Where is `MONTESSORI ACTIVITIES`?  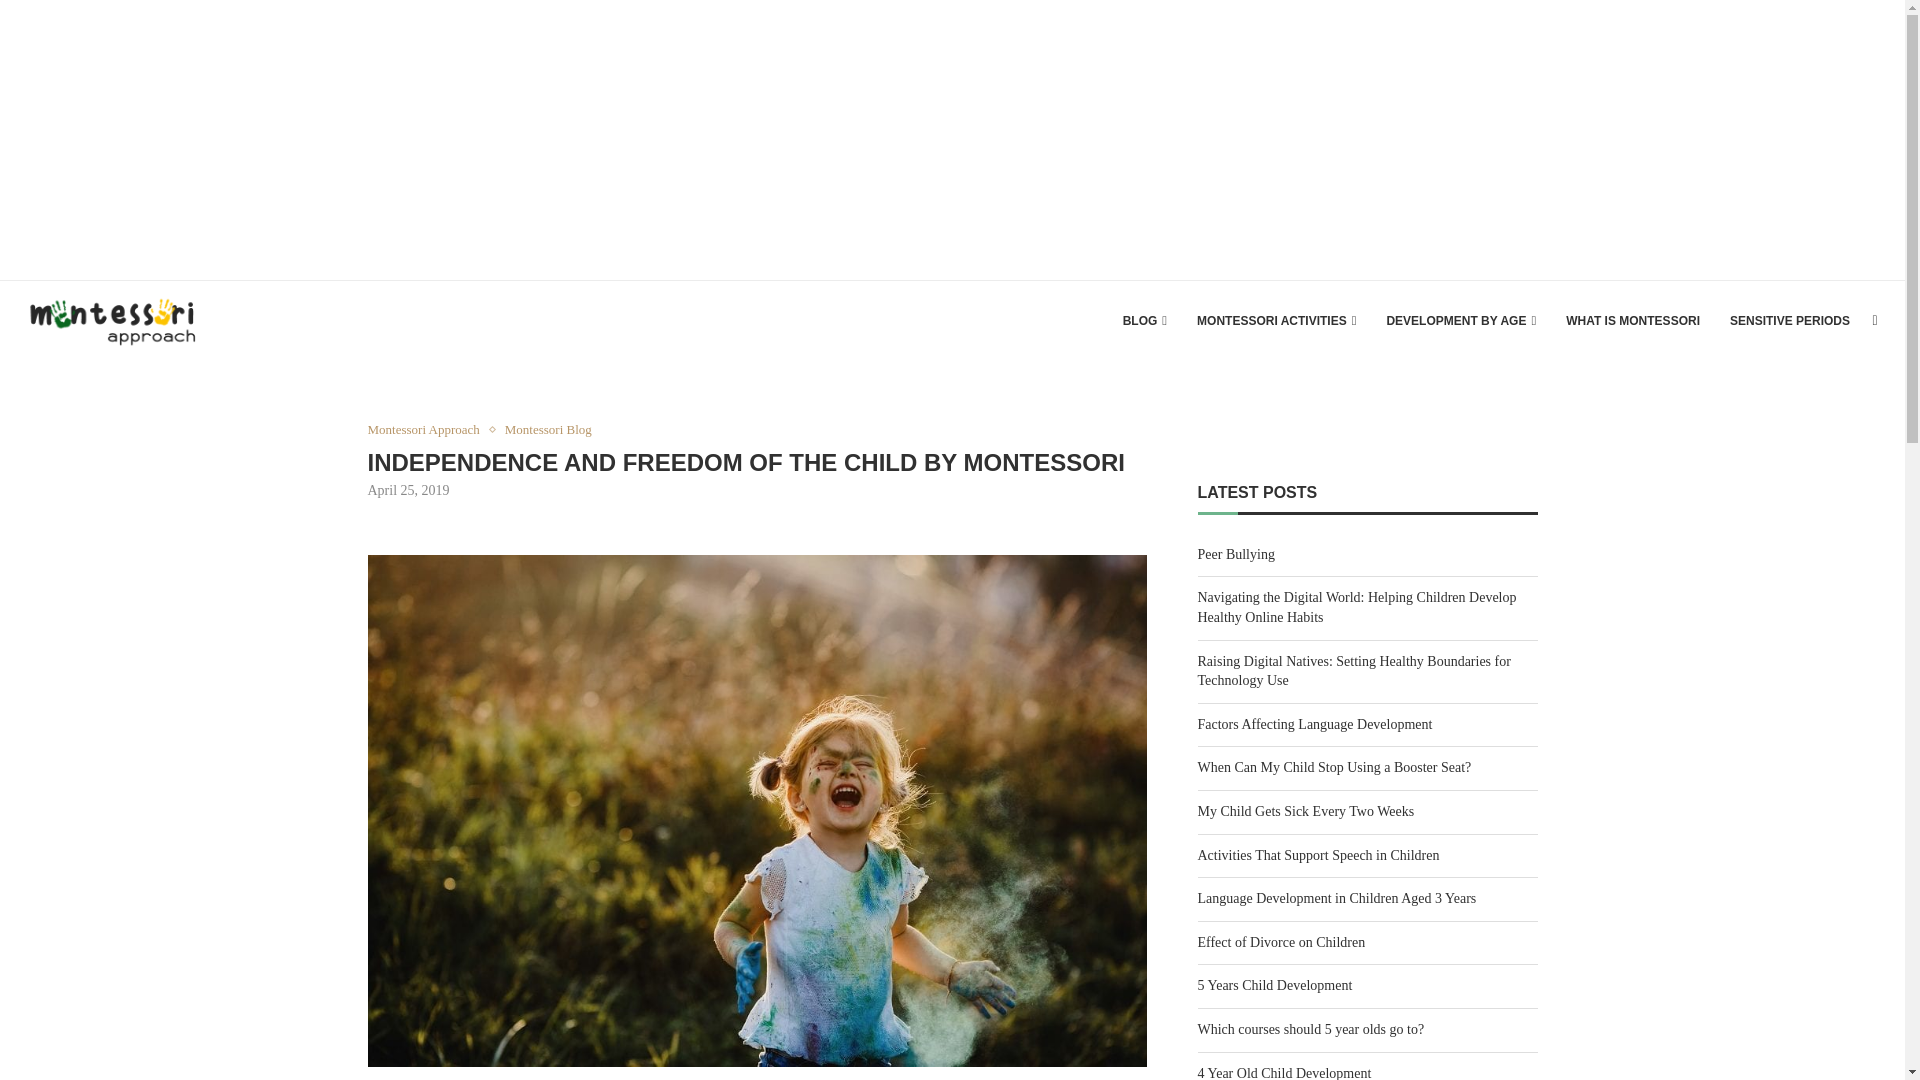
MONTESSORI ACTIVITIES is located at coordinates (1276, 320).